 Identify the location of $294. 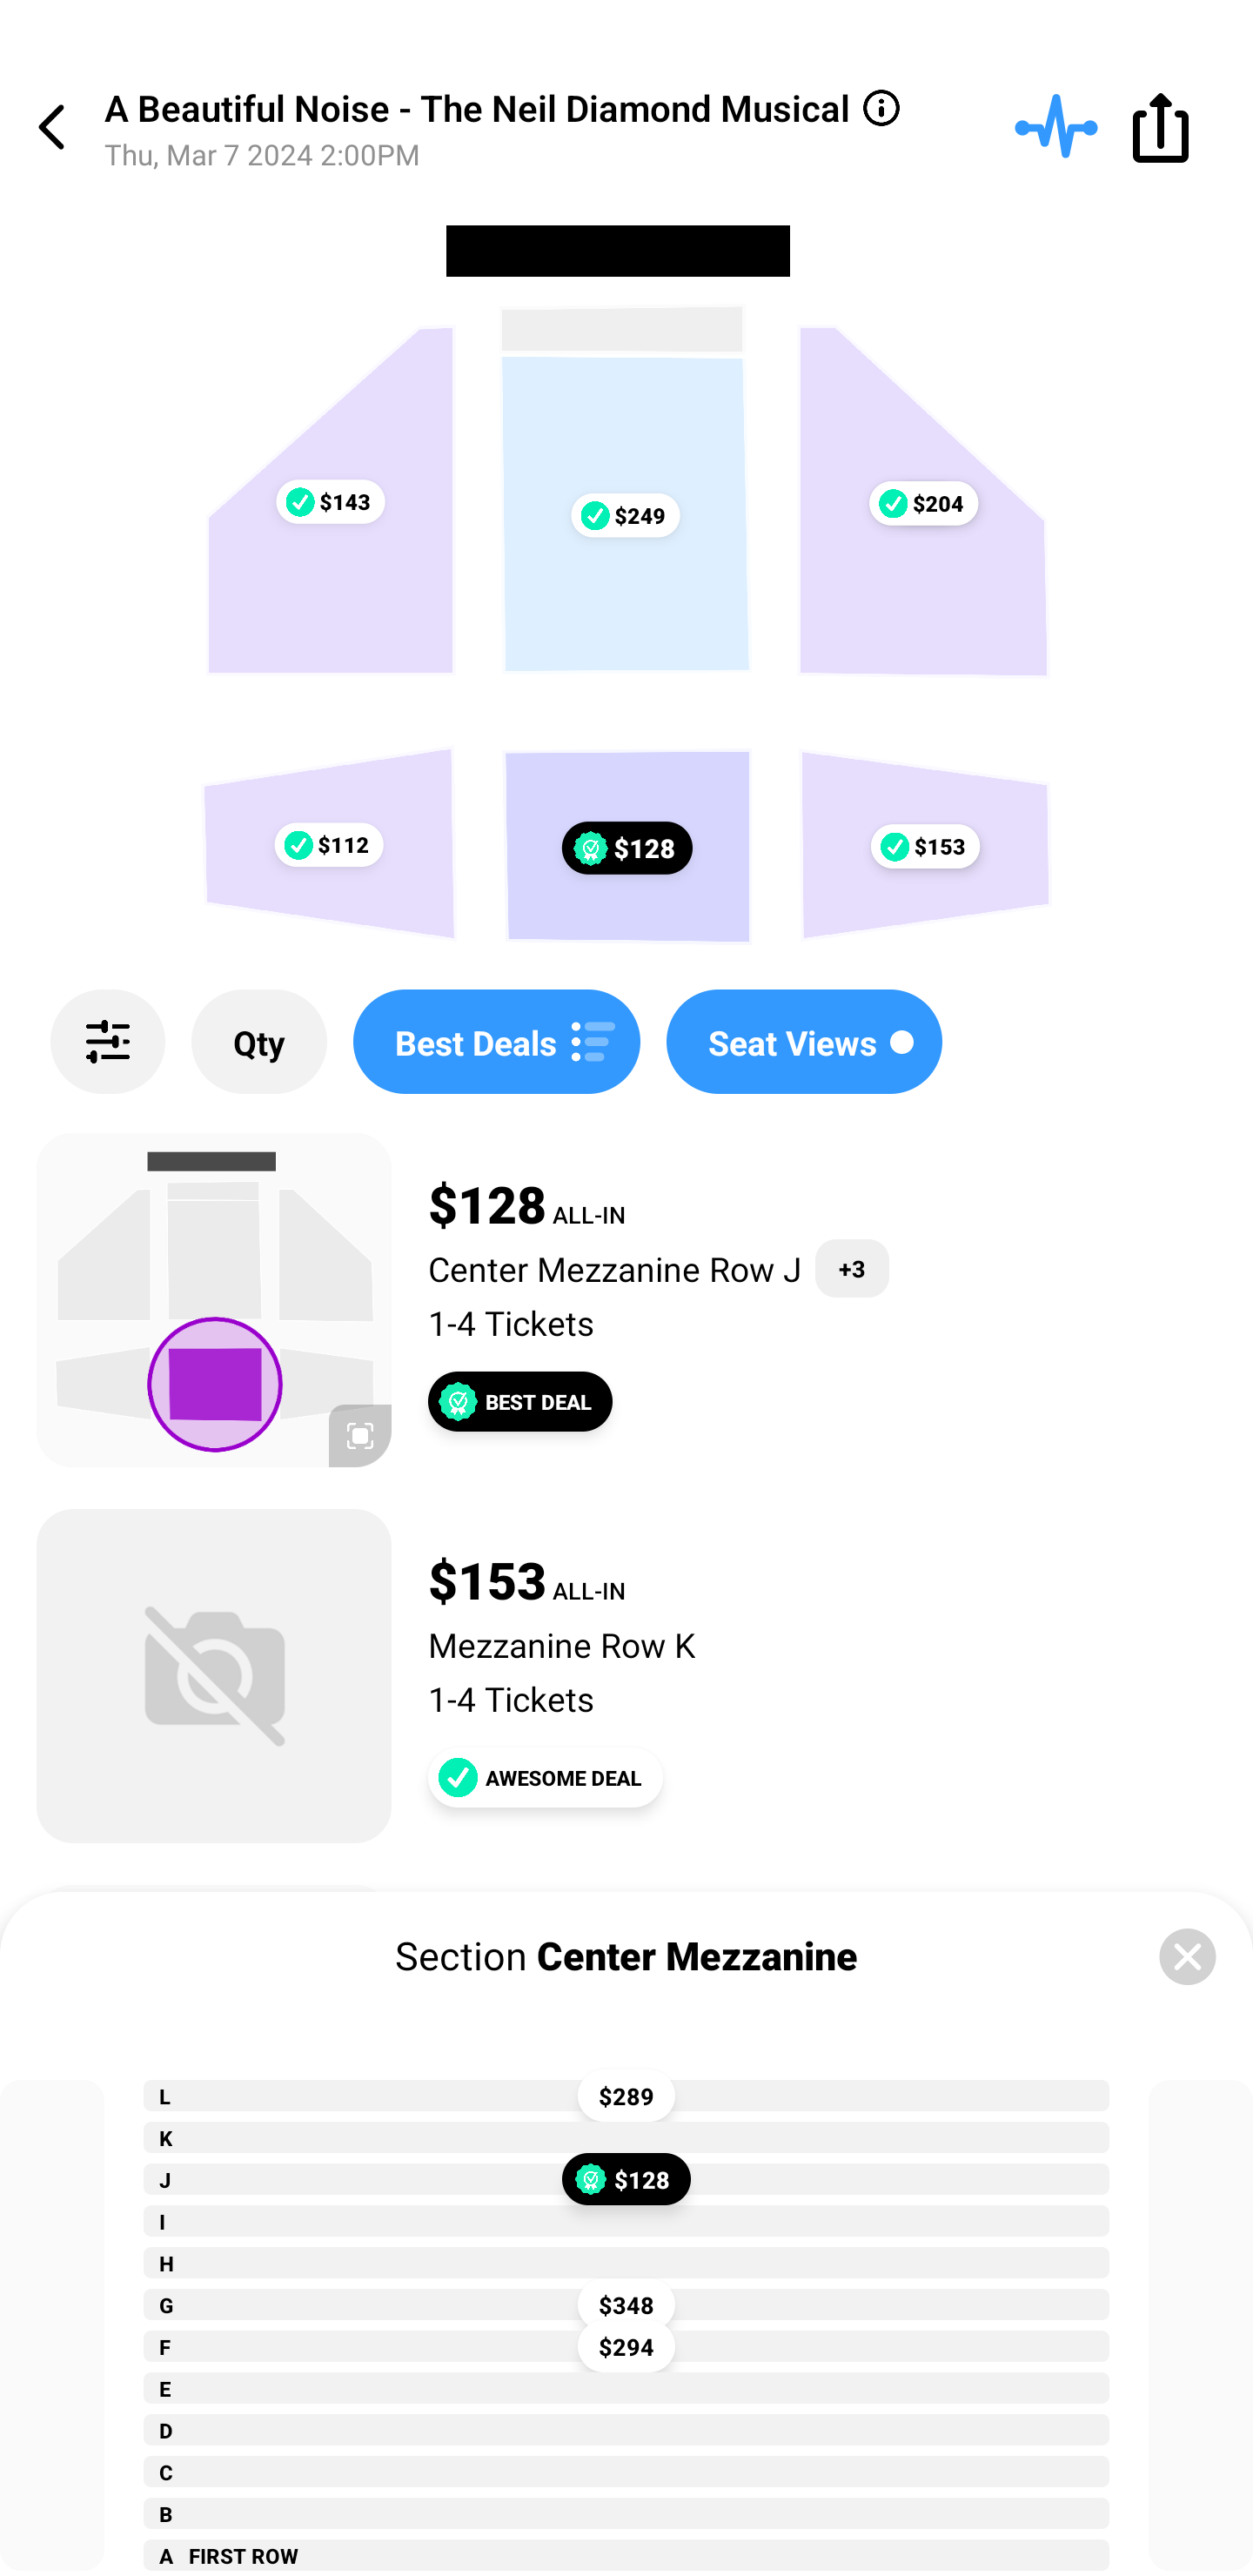
(626, 2346).